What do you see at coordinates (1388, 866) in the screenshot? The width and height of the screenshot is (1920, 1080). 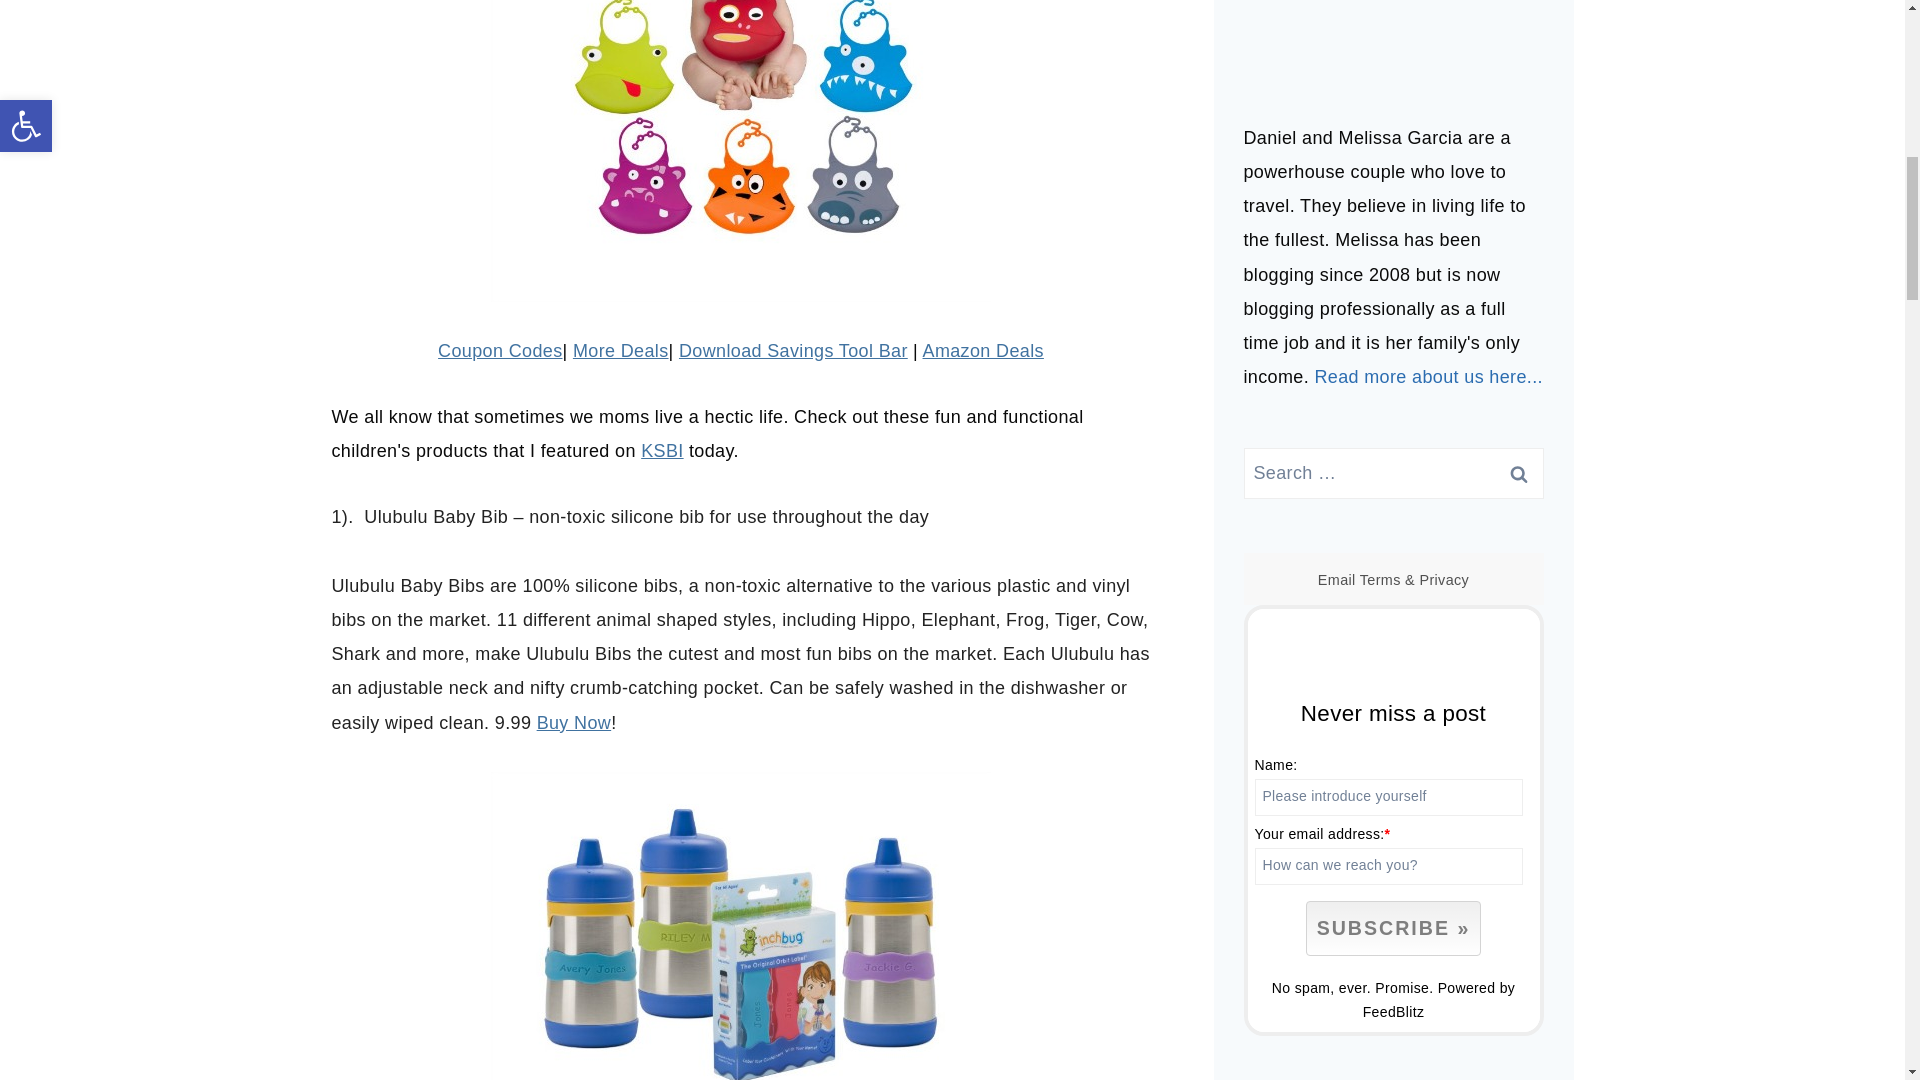 I see `How can we reach you?` at bounding box center [1388, 866].